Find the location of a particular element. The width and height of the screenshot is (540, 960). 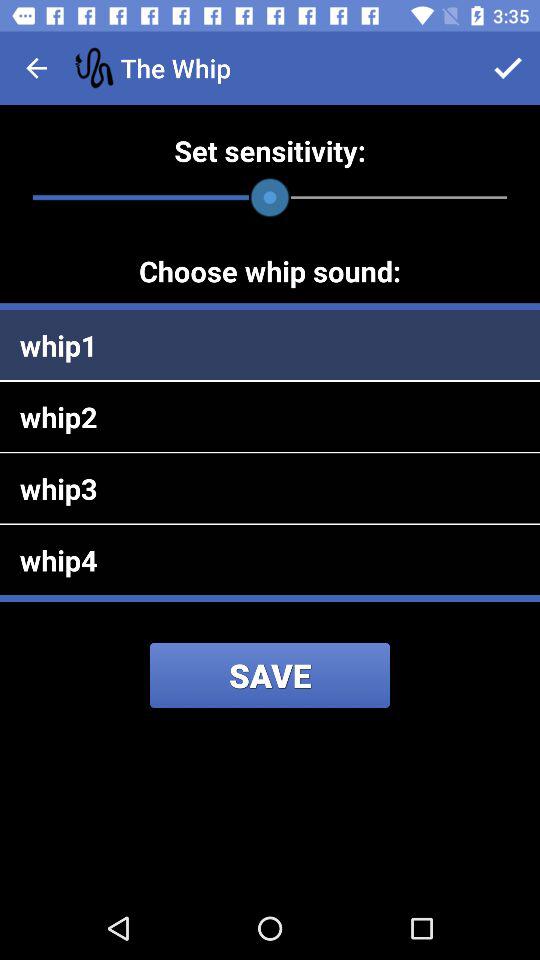

swipe to save item is located at coordinates (270, 675).